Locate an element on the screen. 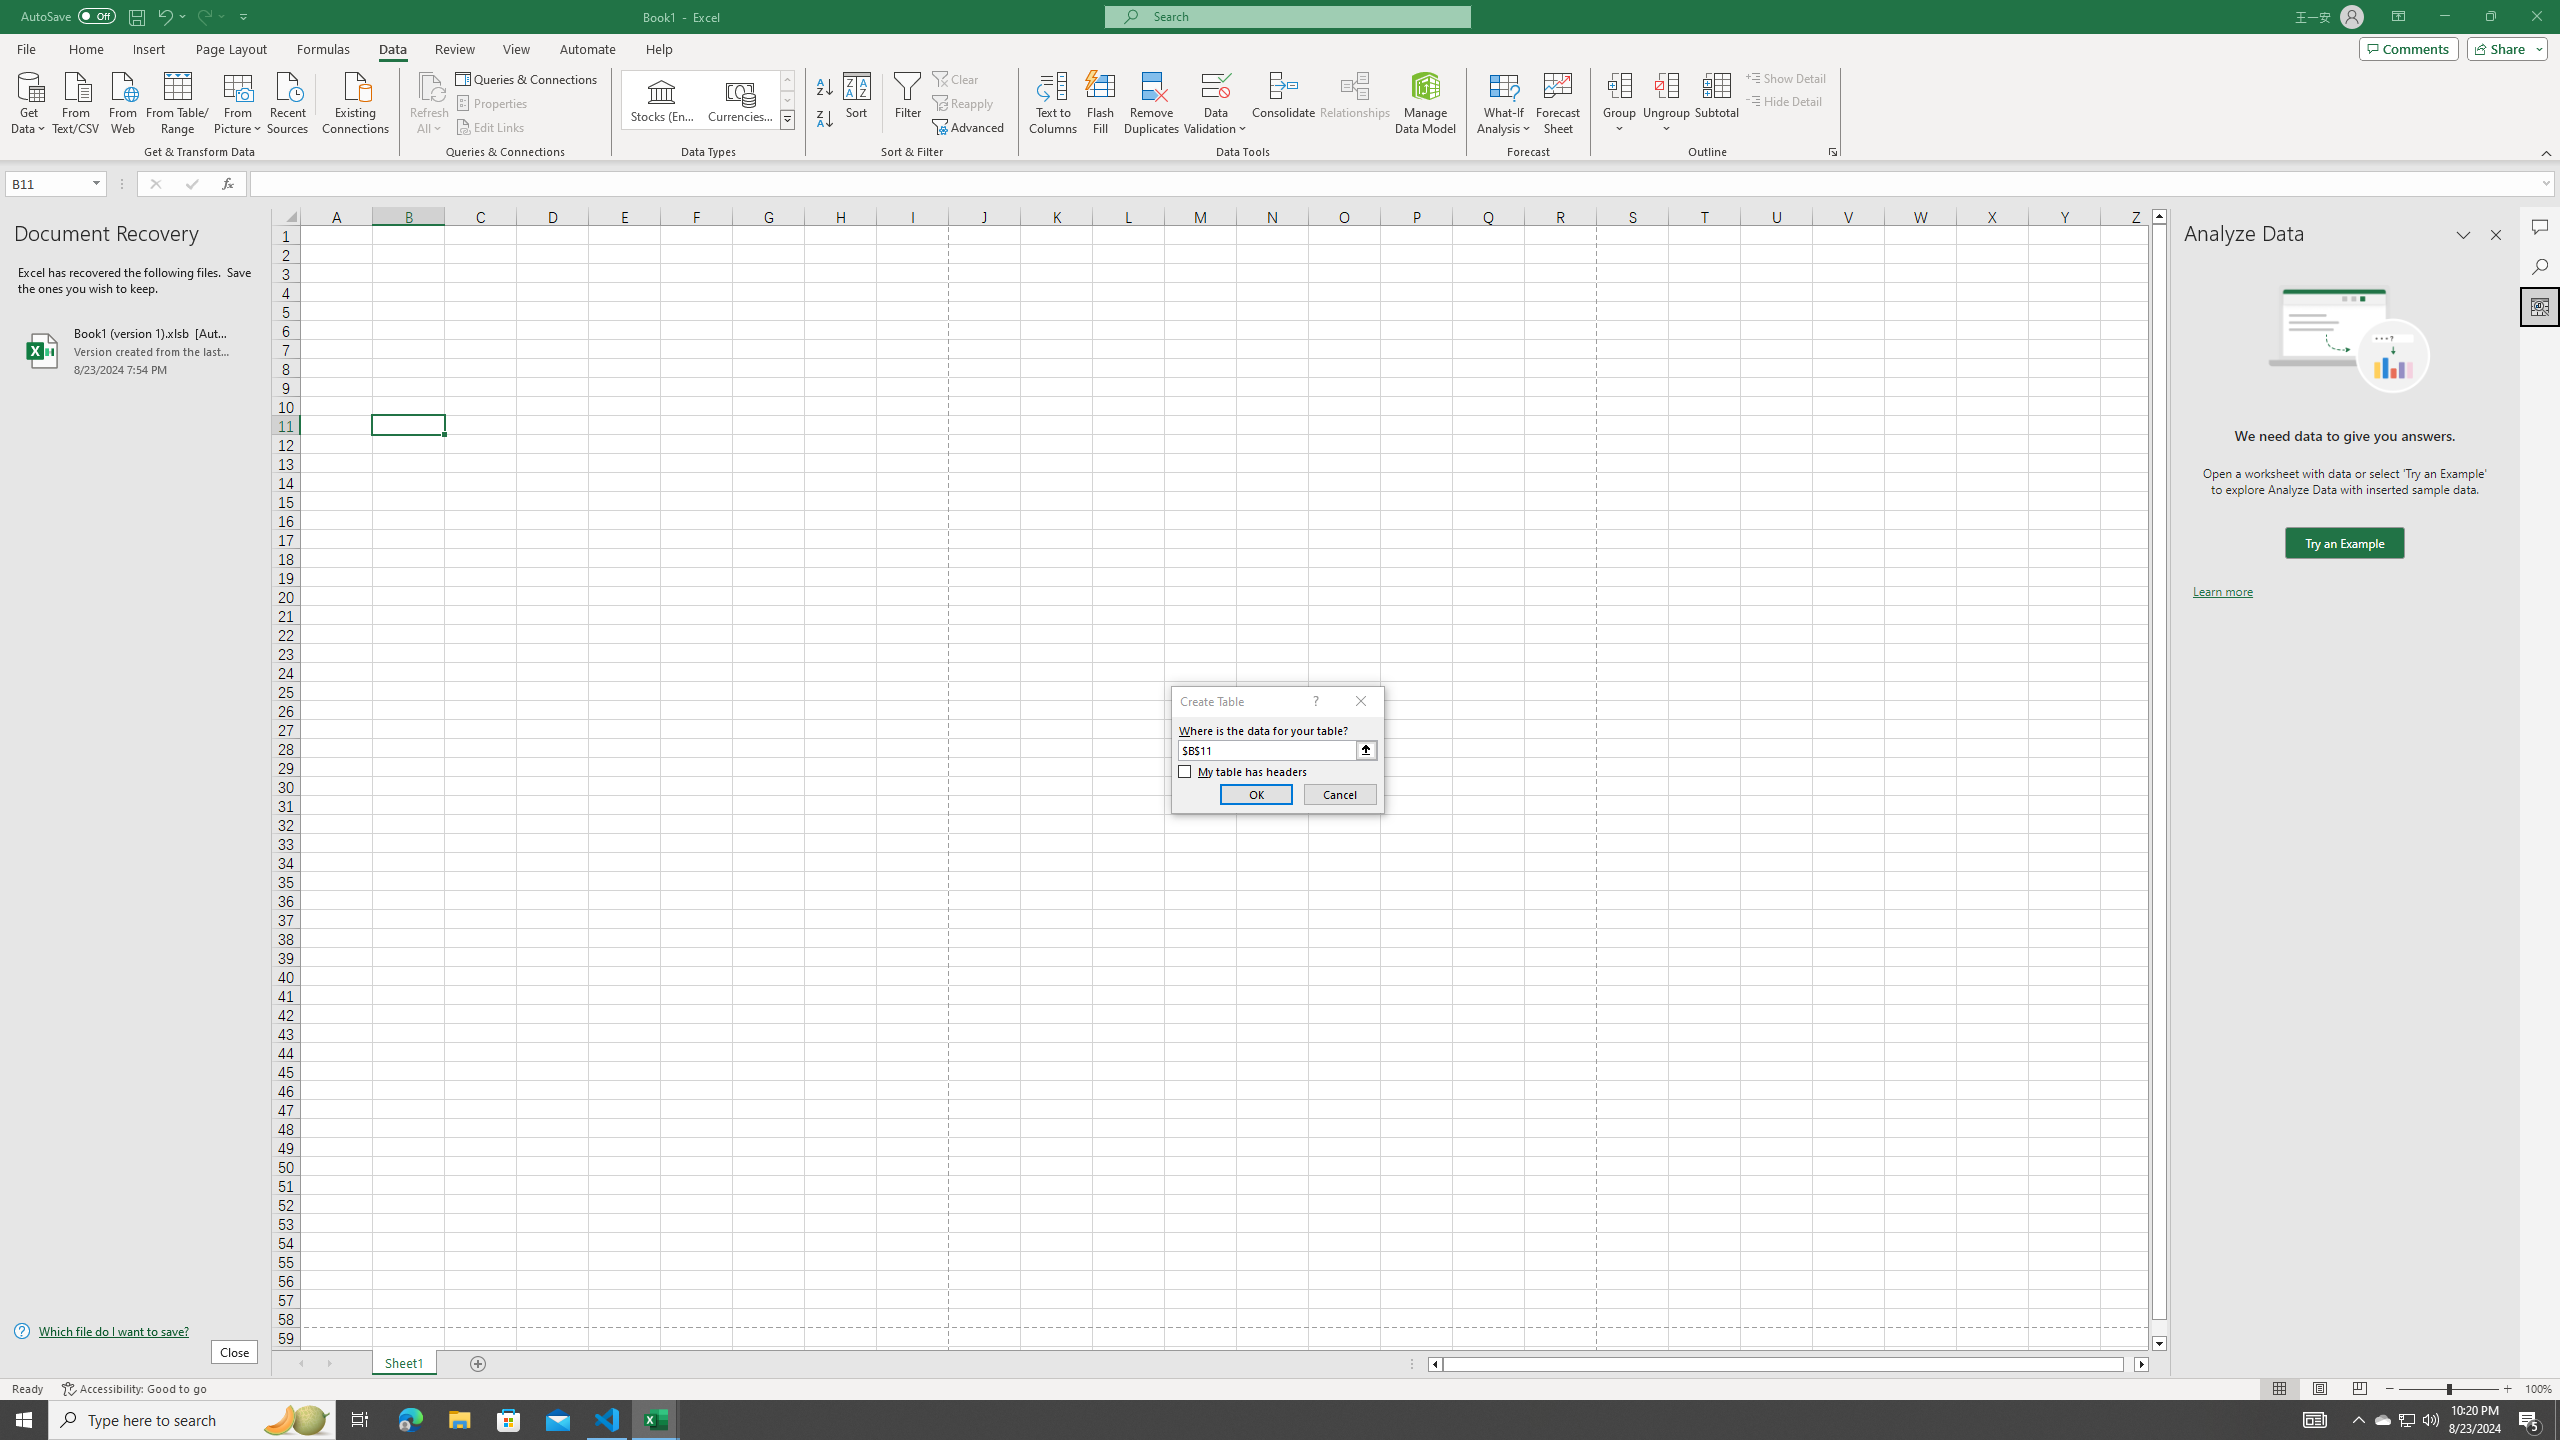 This screenshot has width=2560, height=1440. From Picture is located at coordinates (239, 101).